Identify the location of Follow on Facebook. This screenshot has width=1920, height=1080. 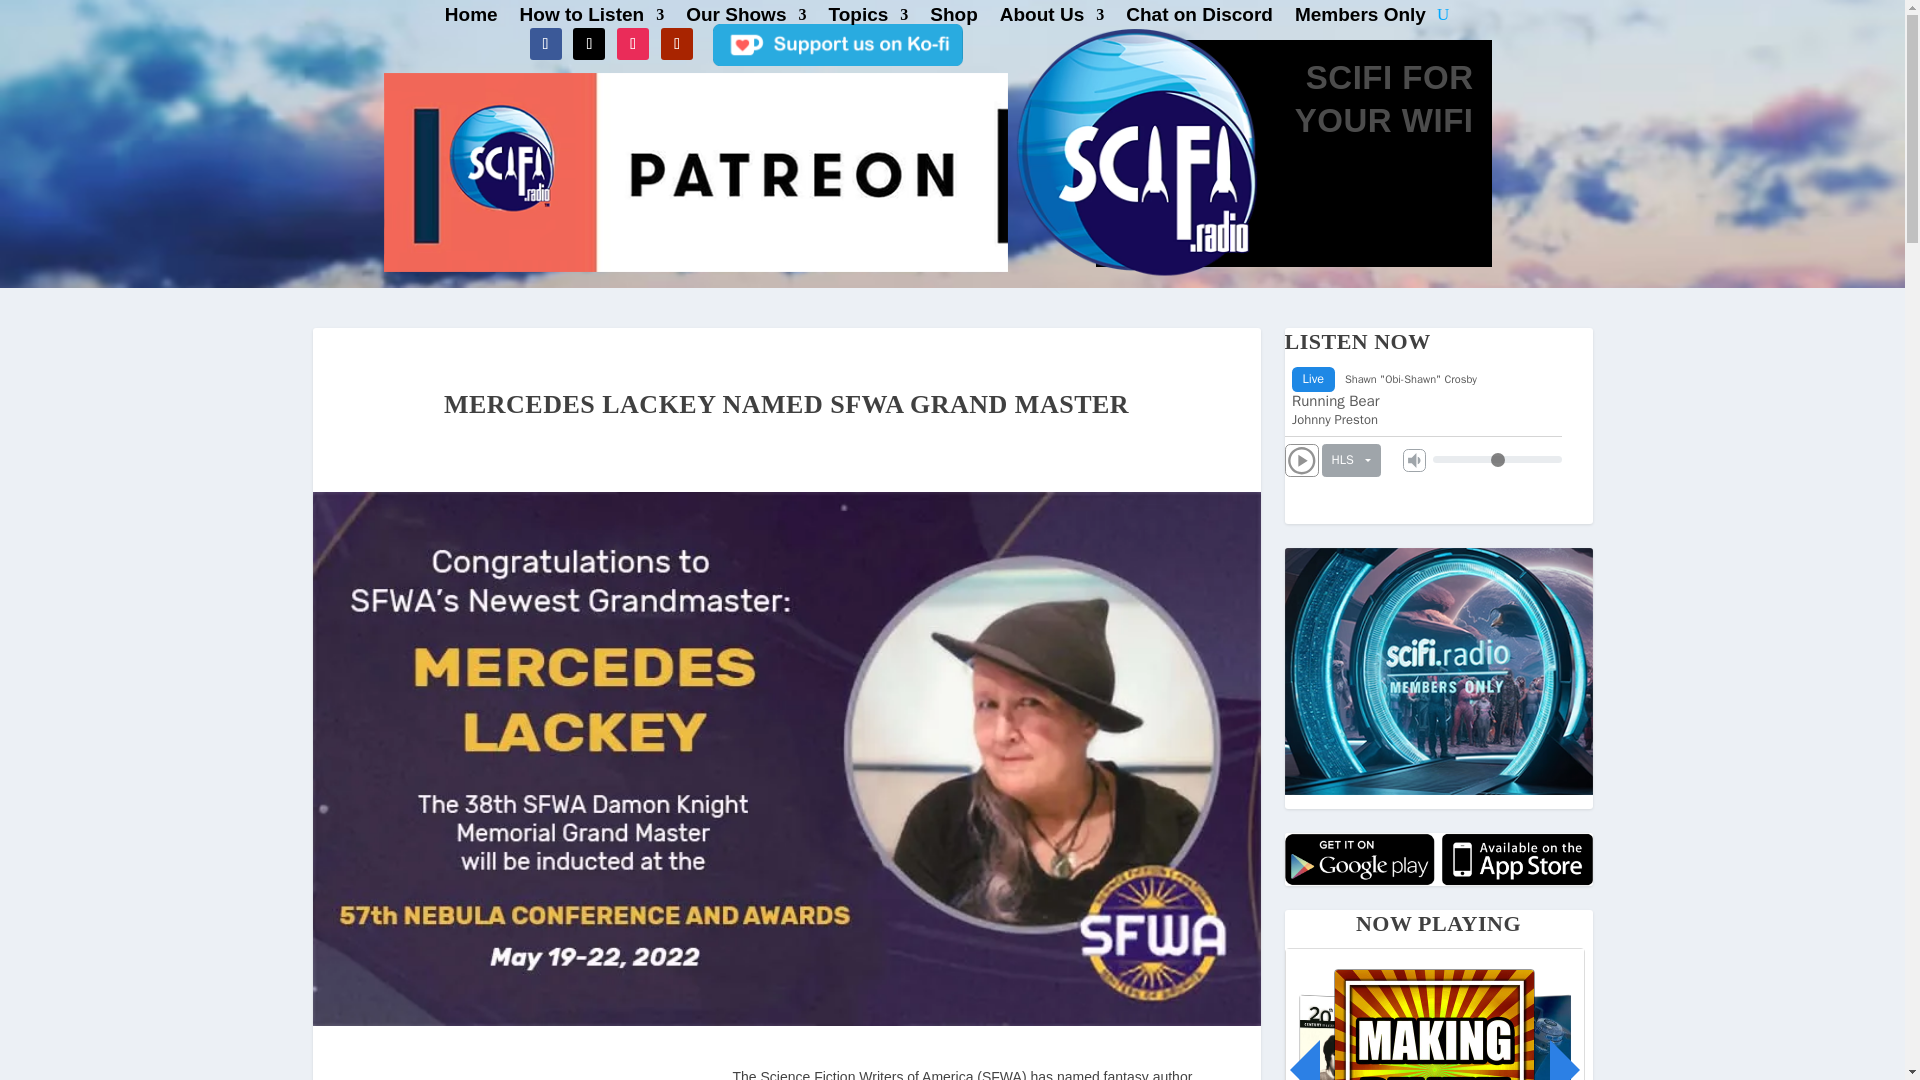
(546, 44).